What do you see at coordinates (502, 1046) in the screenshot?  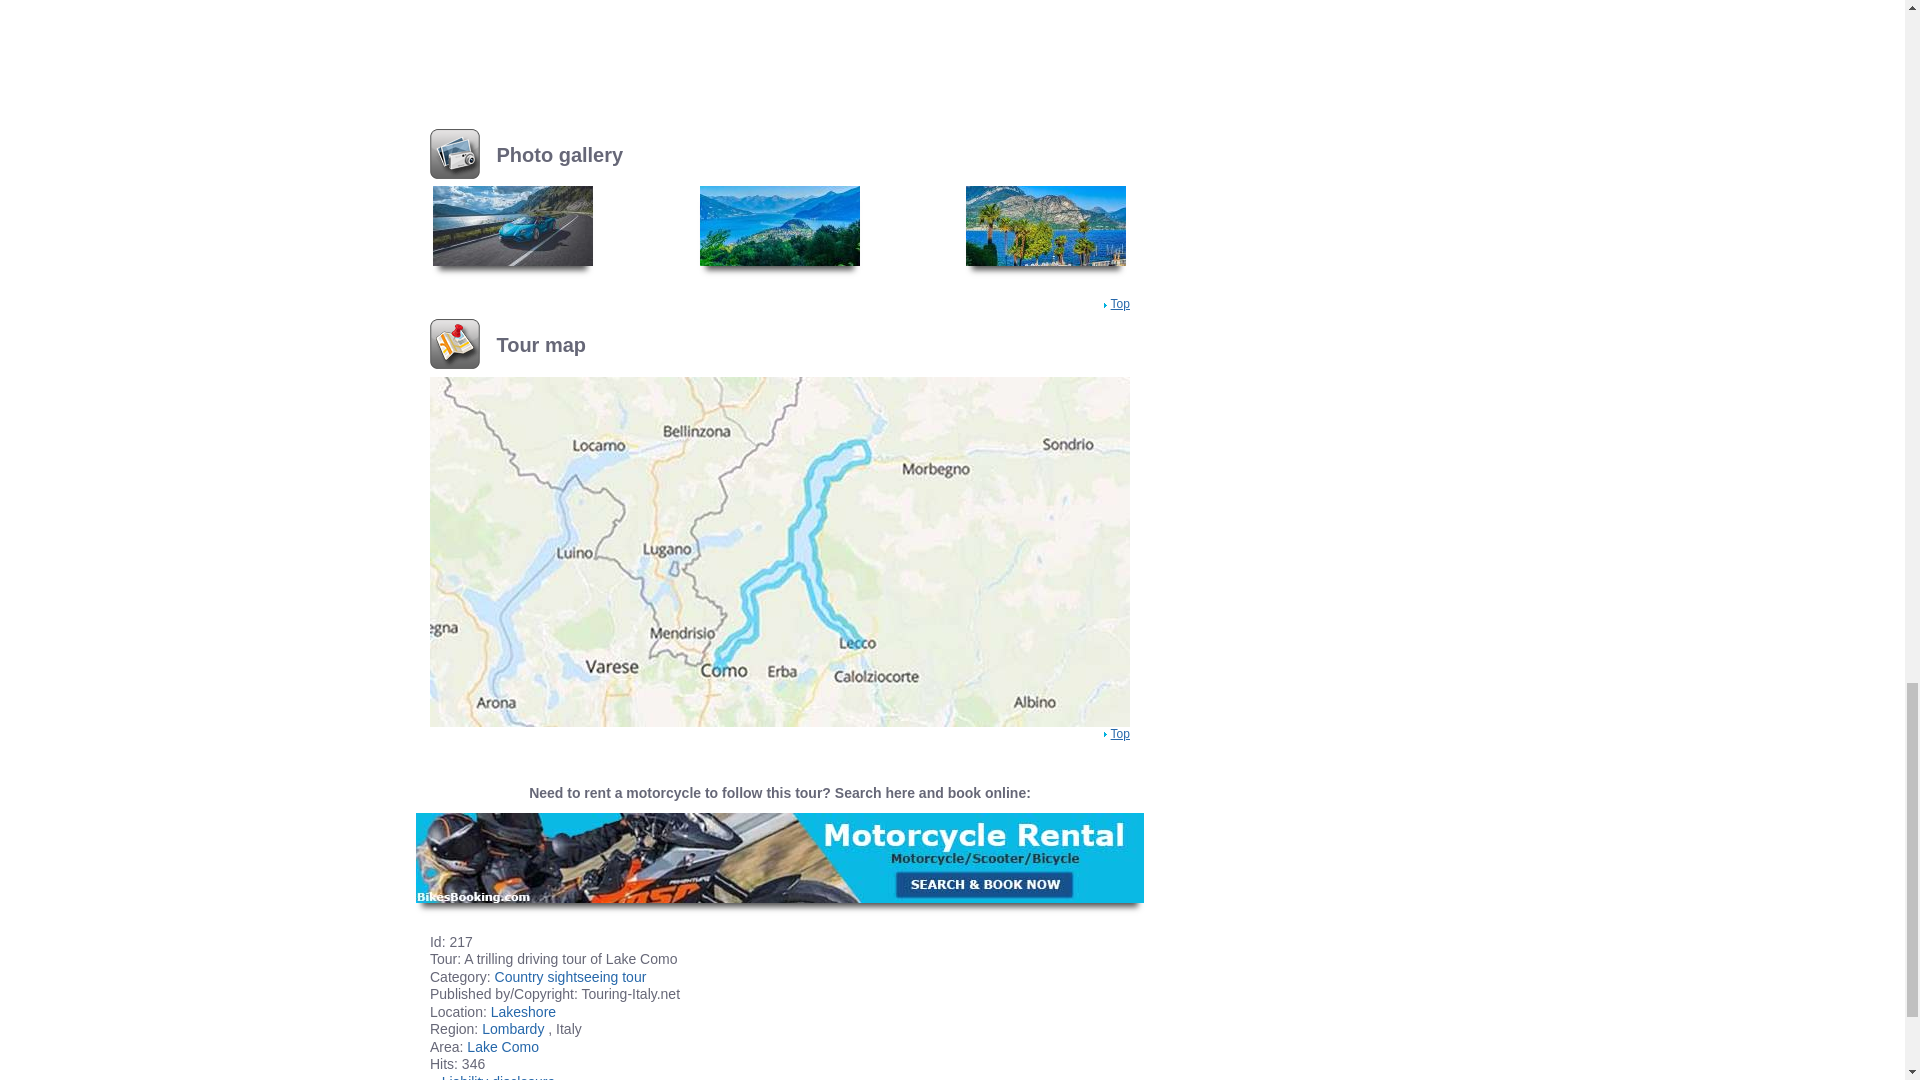 I see `Lake Como` at bounding box center [502, 1046].